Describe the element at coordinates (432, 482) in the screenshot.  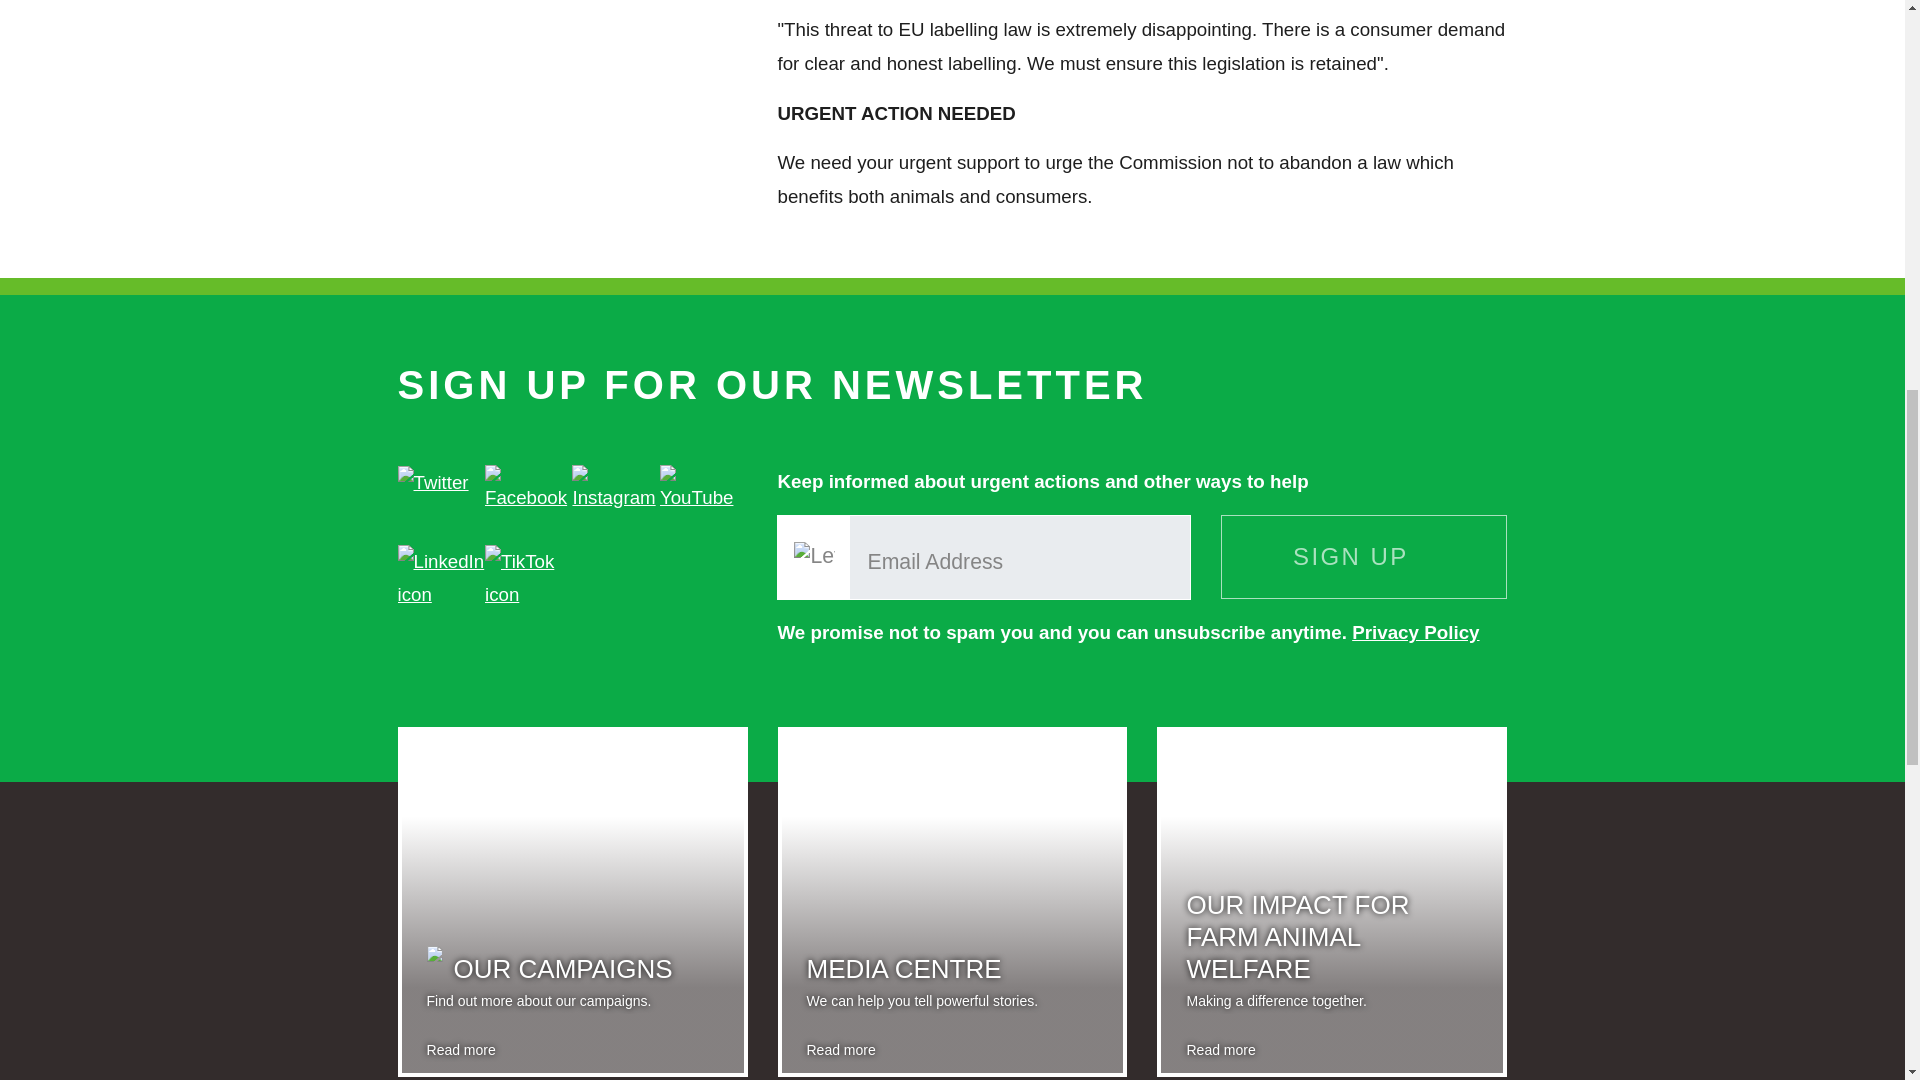
I see `Twitter` at that location.